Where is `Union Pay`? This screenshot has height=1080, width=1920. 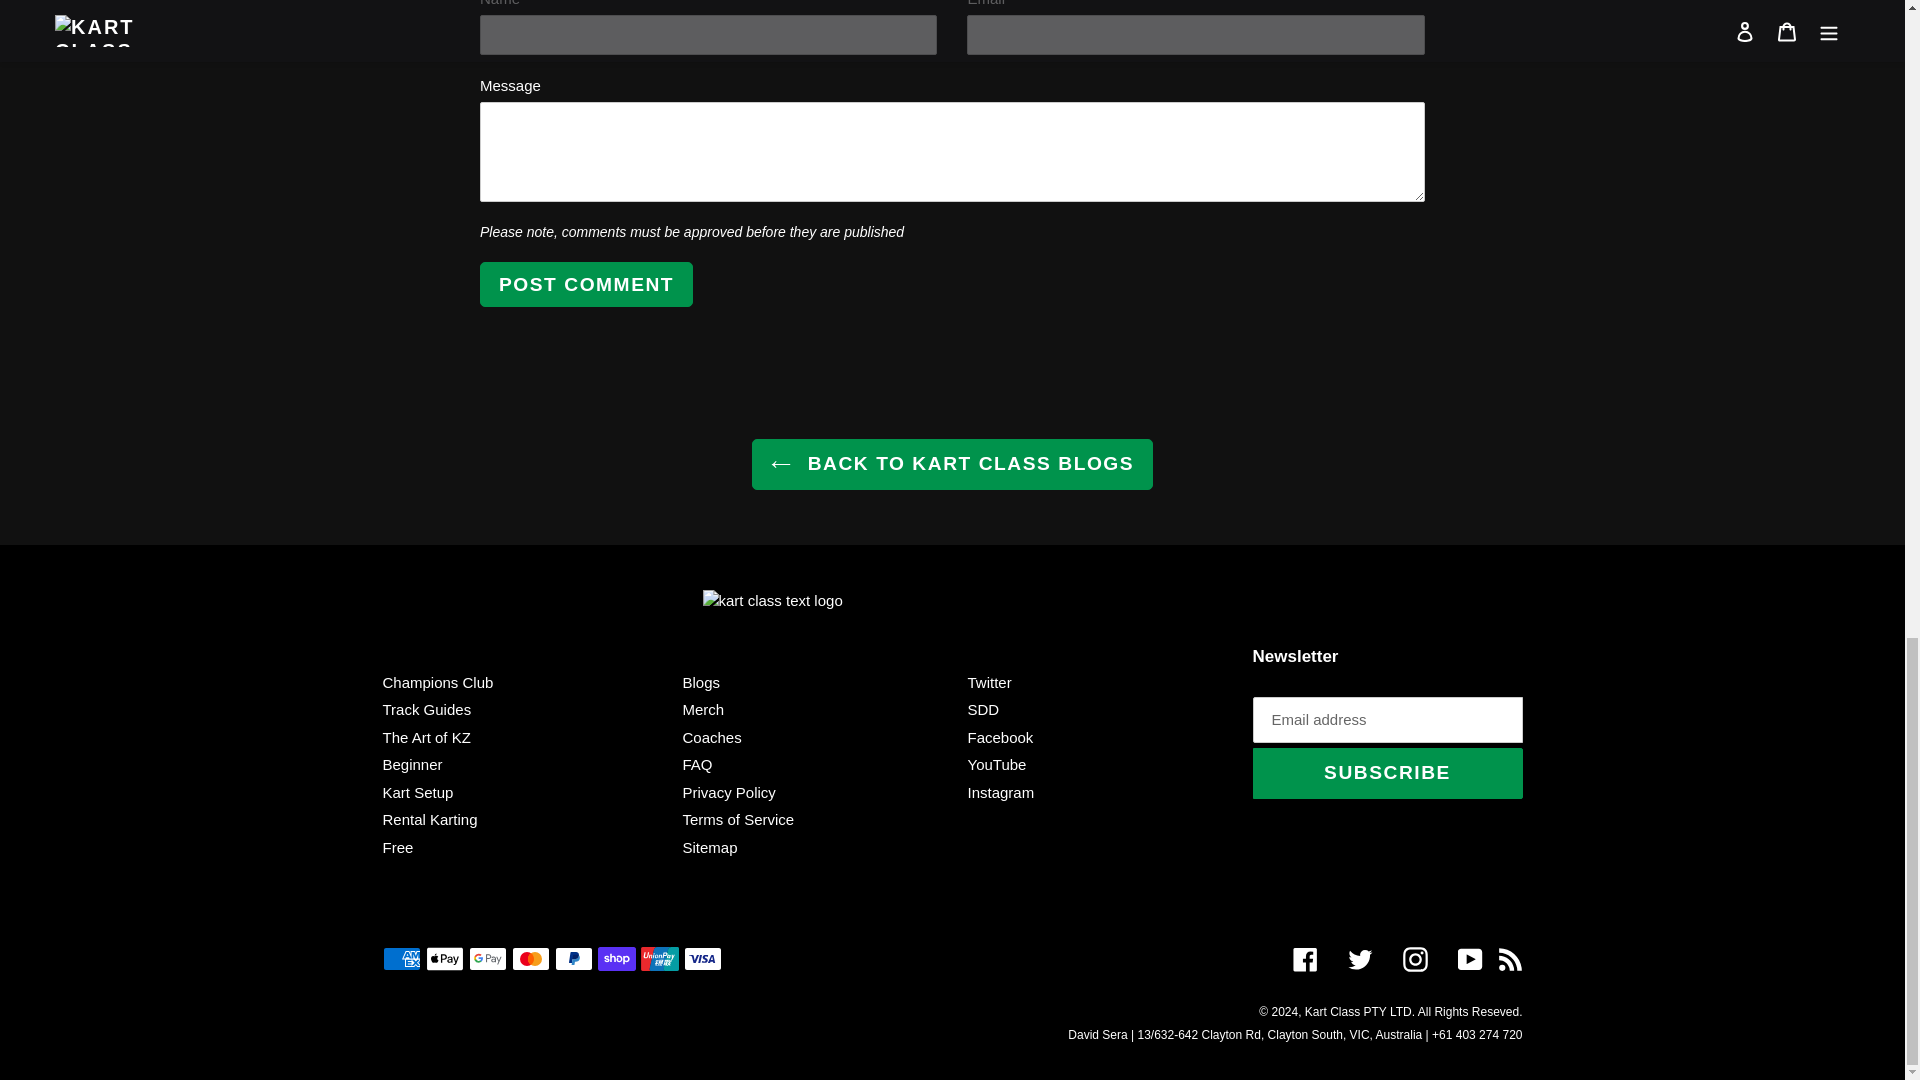 Union Pay is located at coordinates (658, 958).